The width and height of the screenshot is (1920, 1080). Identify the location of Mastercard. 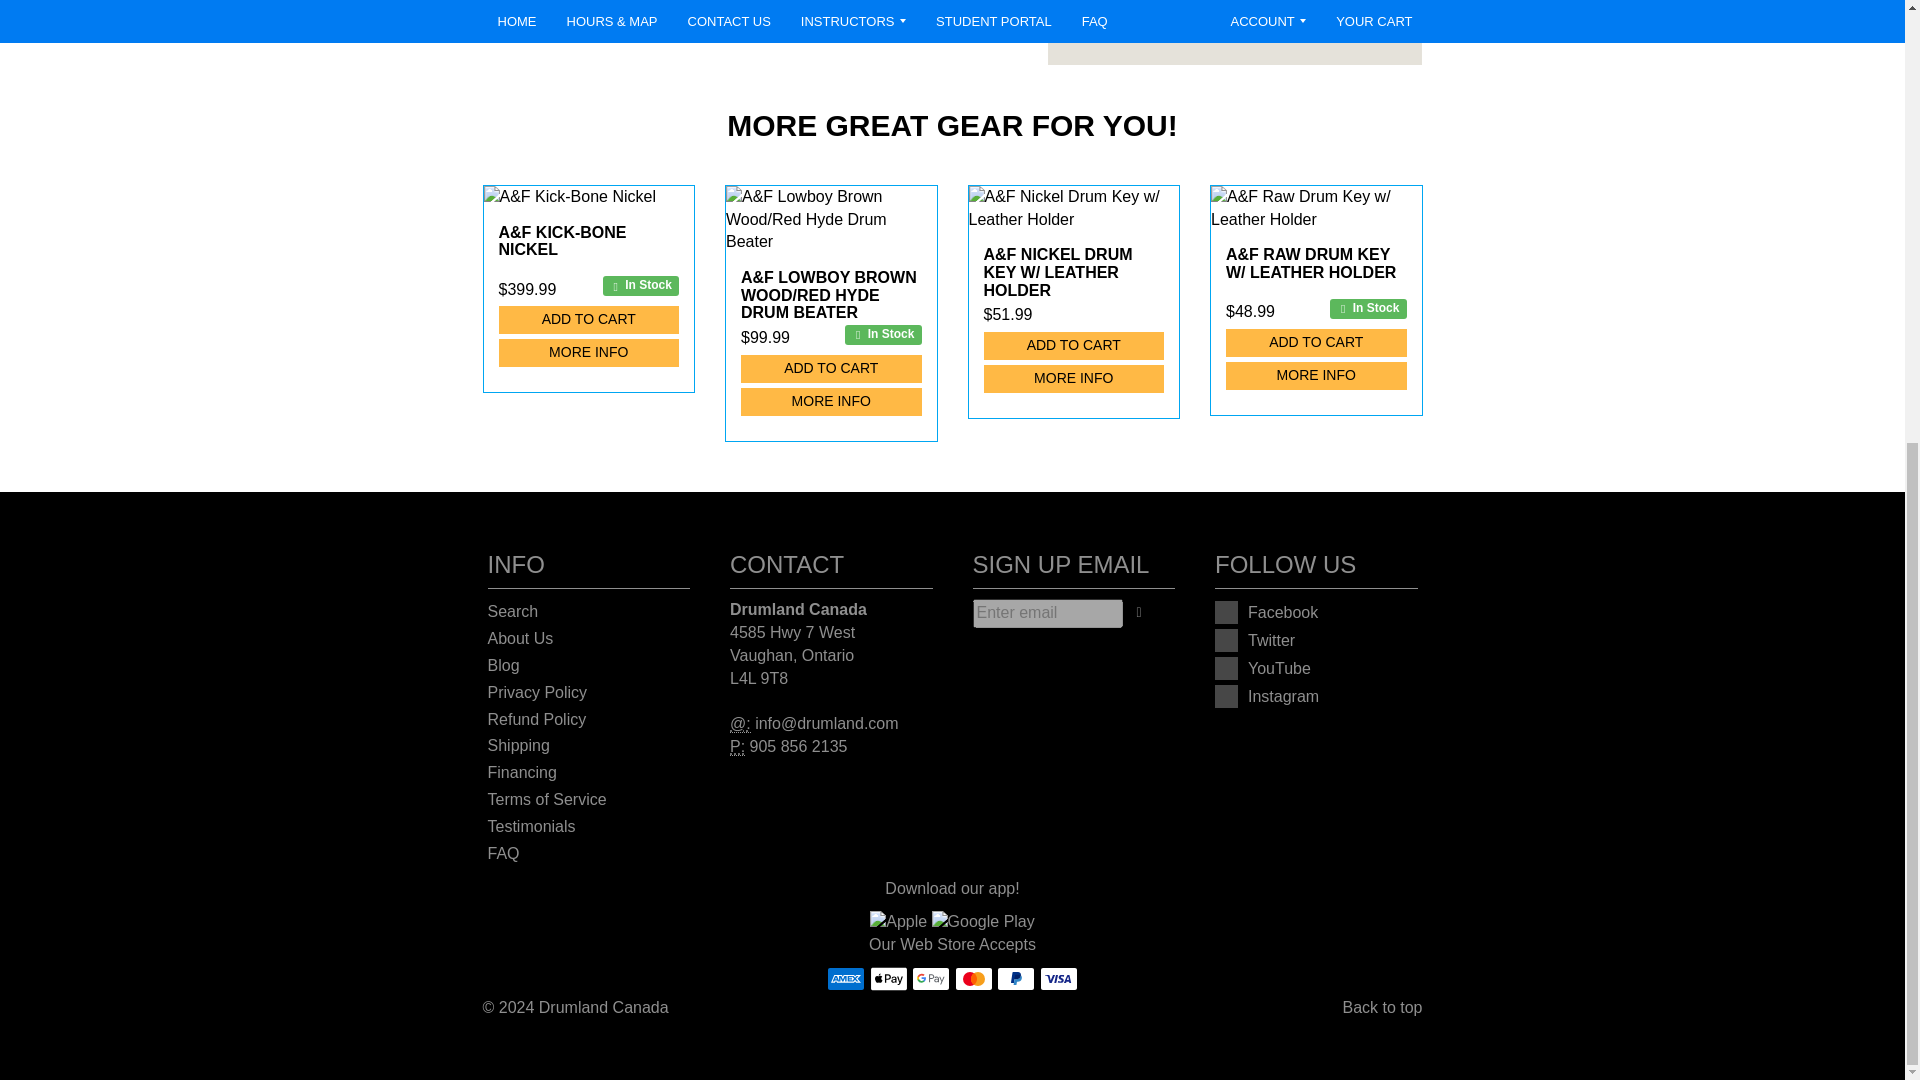
(973, 978).